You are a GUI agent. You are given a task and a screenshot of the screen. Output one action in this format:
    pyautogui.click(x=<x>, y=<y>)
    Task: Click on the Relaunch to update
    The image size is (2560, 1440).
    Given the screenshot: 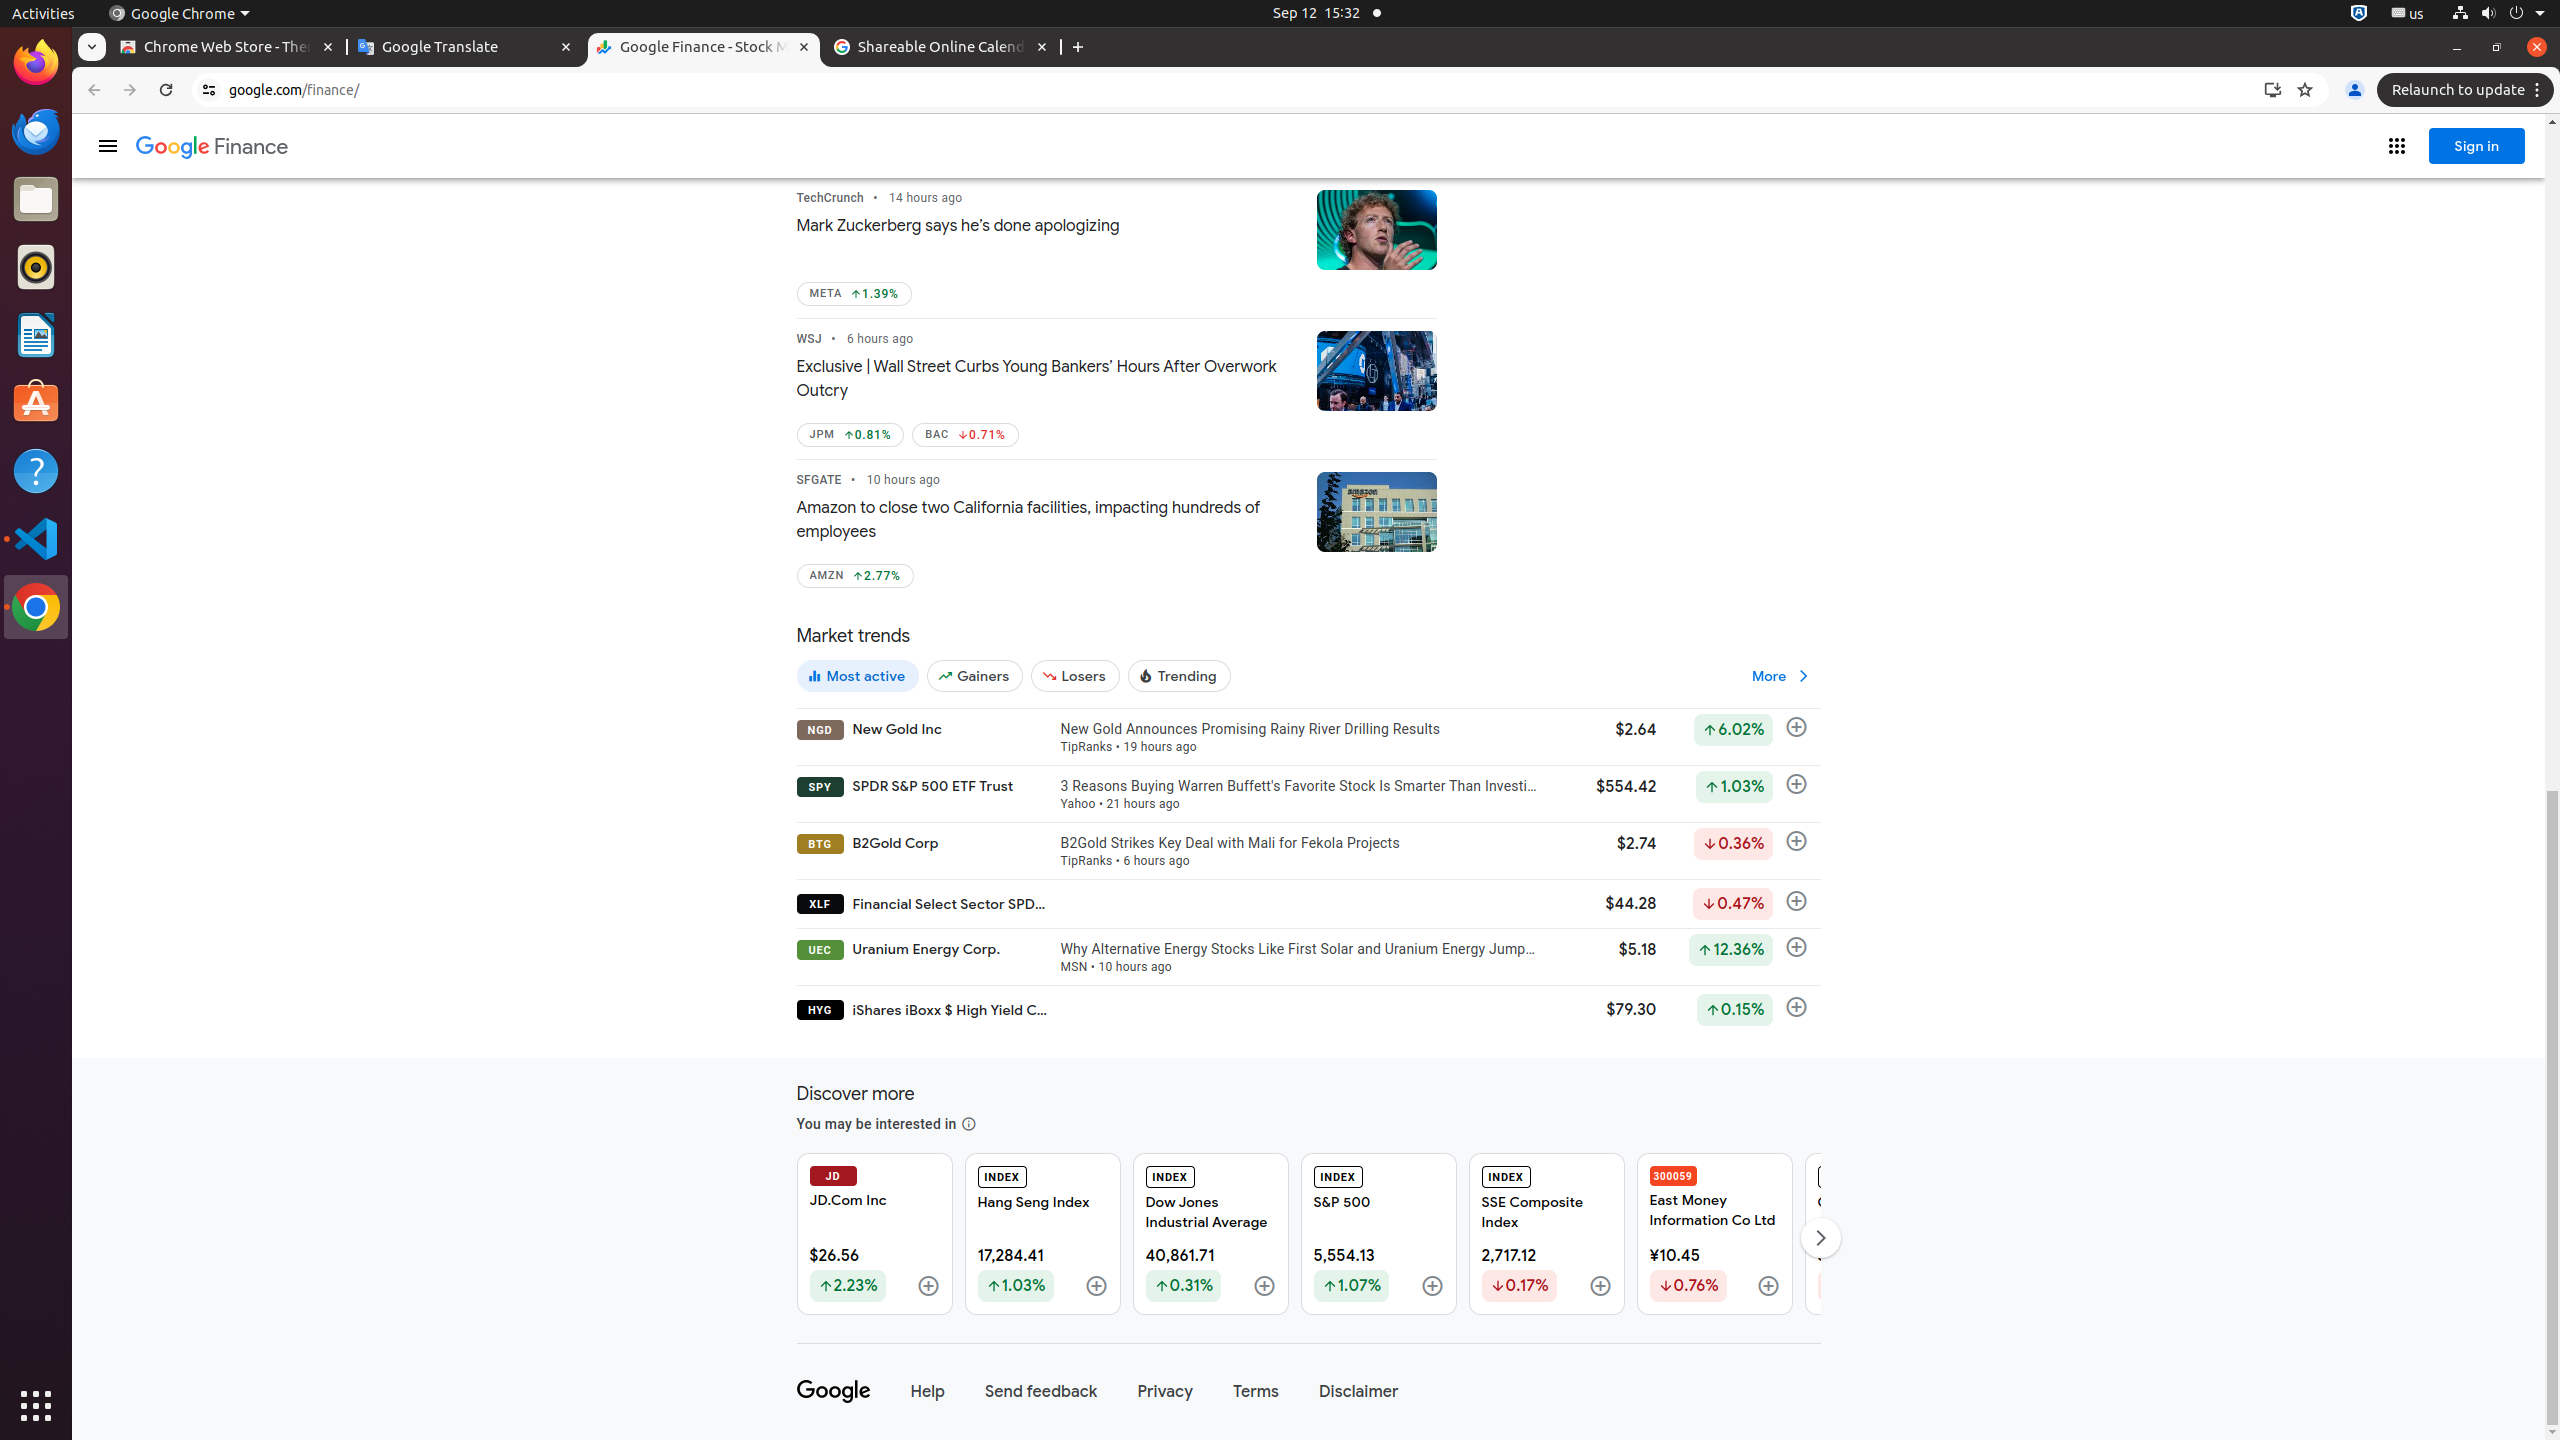 What is the action you would take?
    pyautogui.click(x=2468, y=90)
    